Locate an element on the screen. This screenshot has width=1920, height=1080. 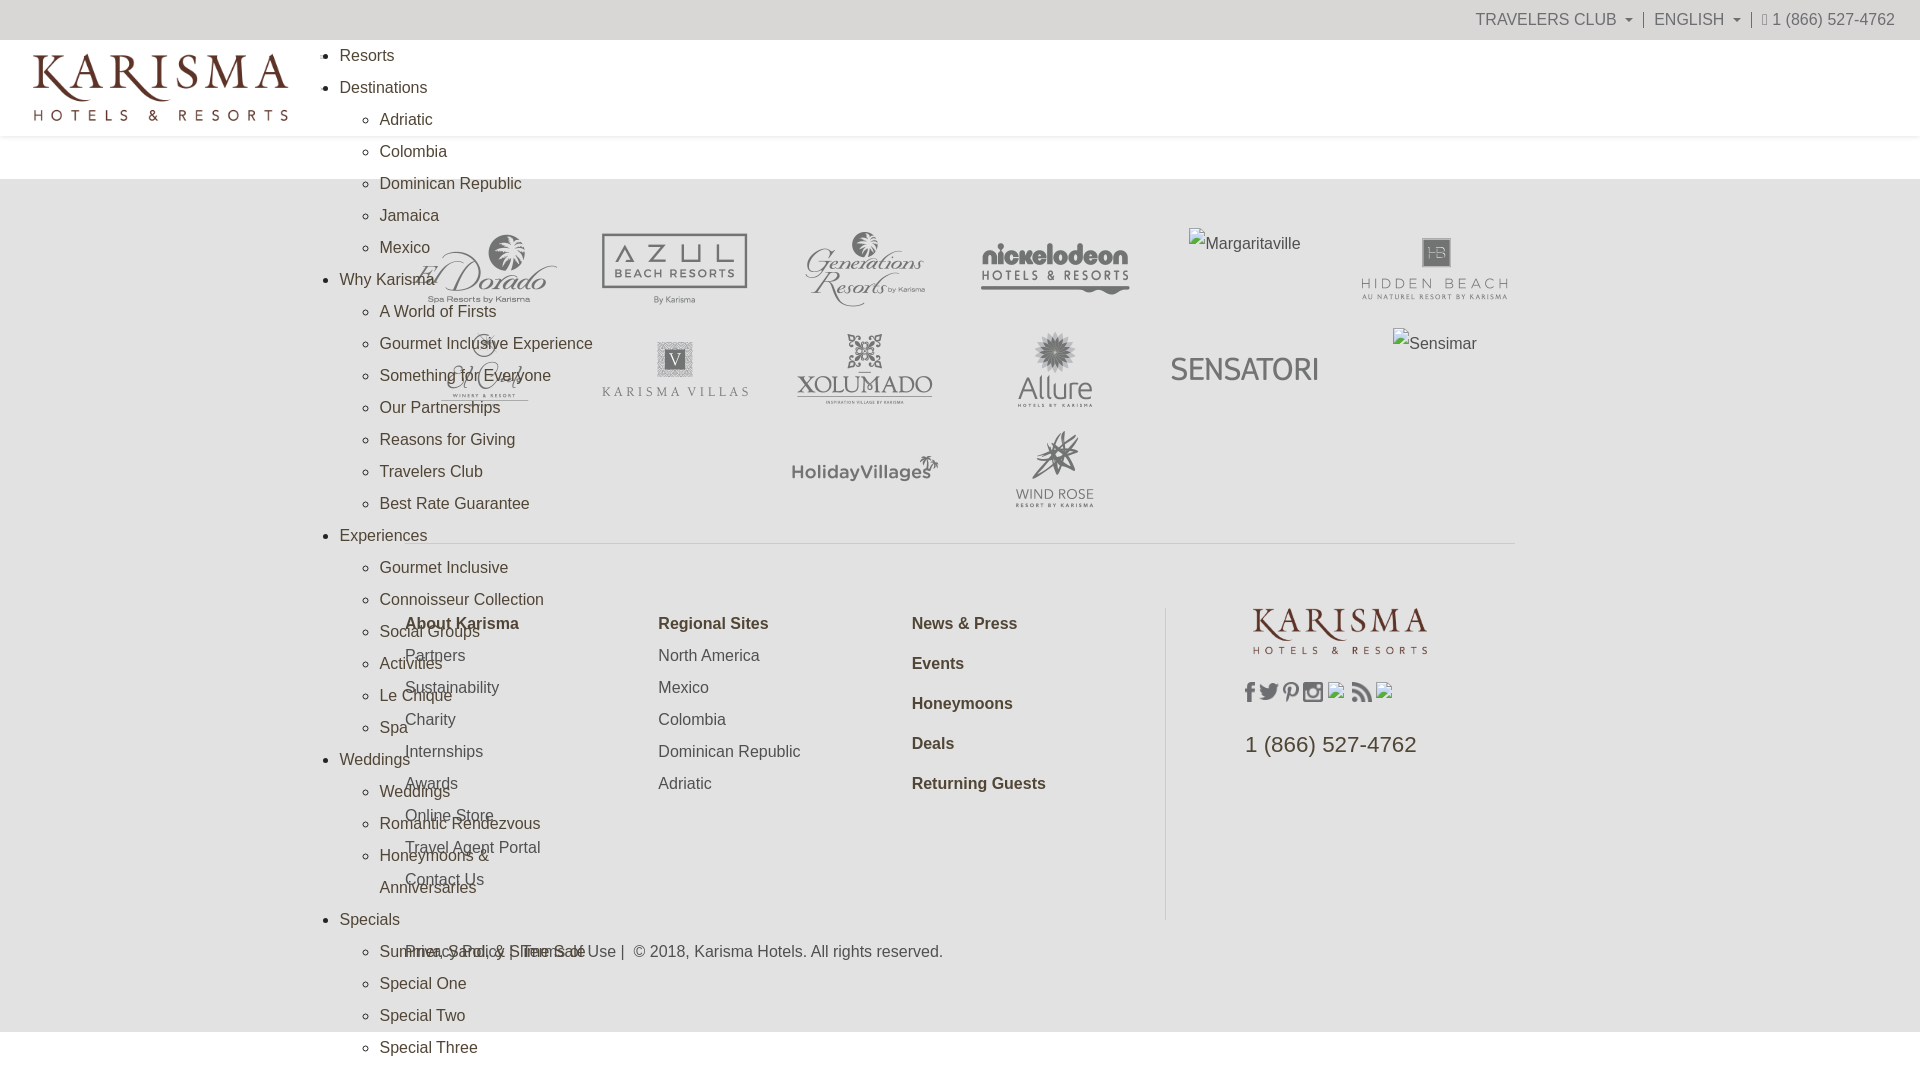
Connoisseur Collection is located at coordinates (460, 599).